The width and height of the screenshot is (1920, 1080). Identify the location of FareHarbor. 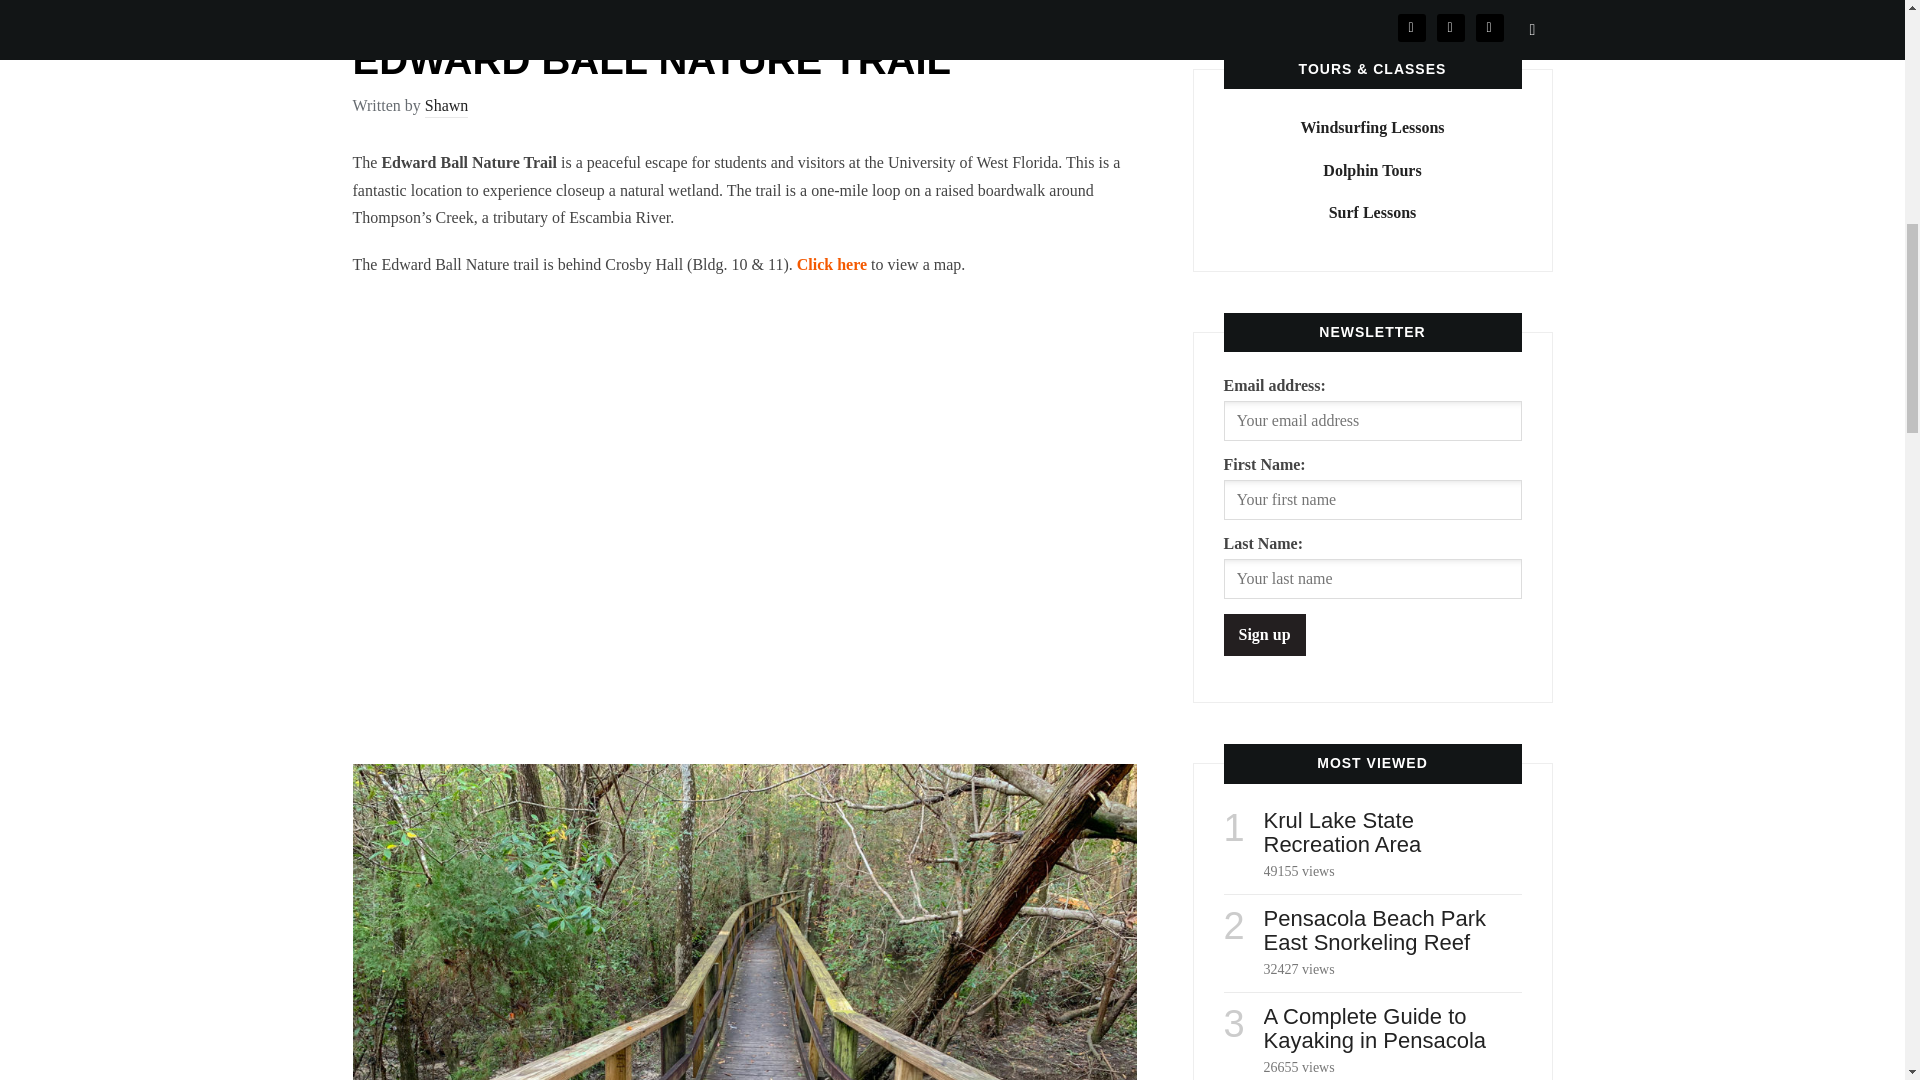
(1770, 85).